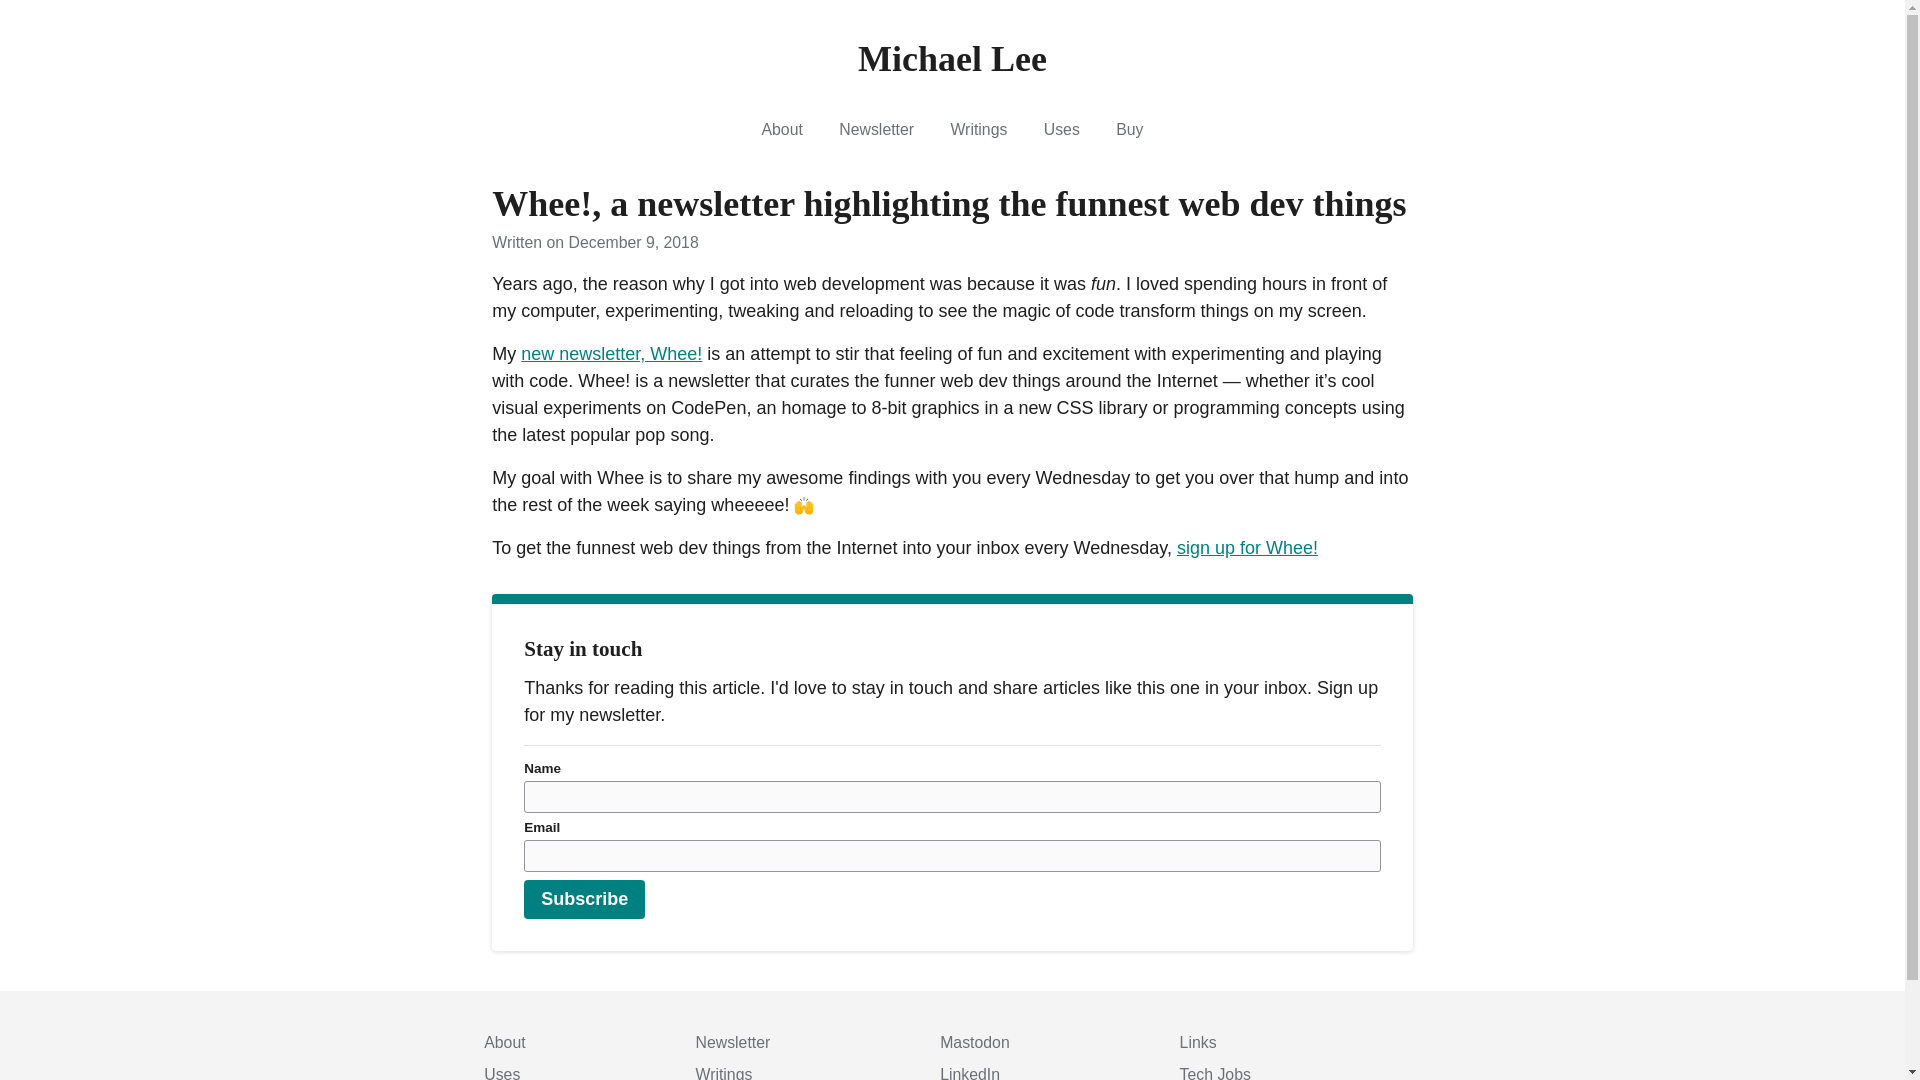  What do you see at coordinates (970, 1072) in the screenshot?
I see `LinkedIn` at bounding box center [970, 1072].